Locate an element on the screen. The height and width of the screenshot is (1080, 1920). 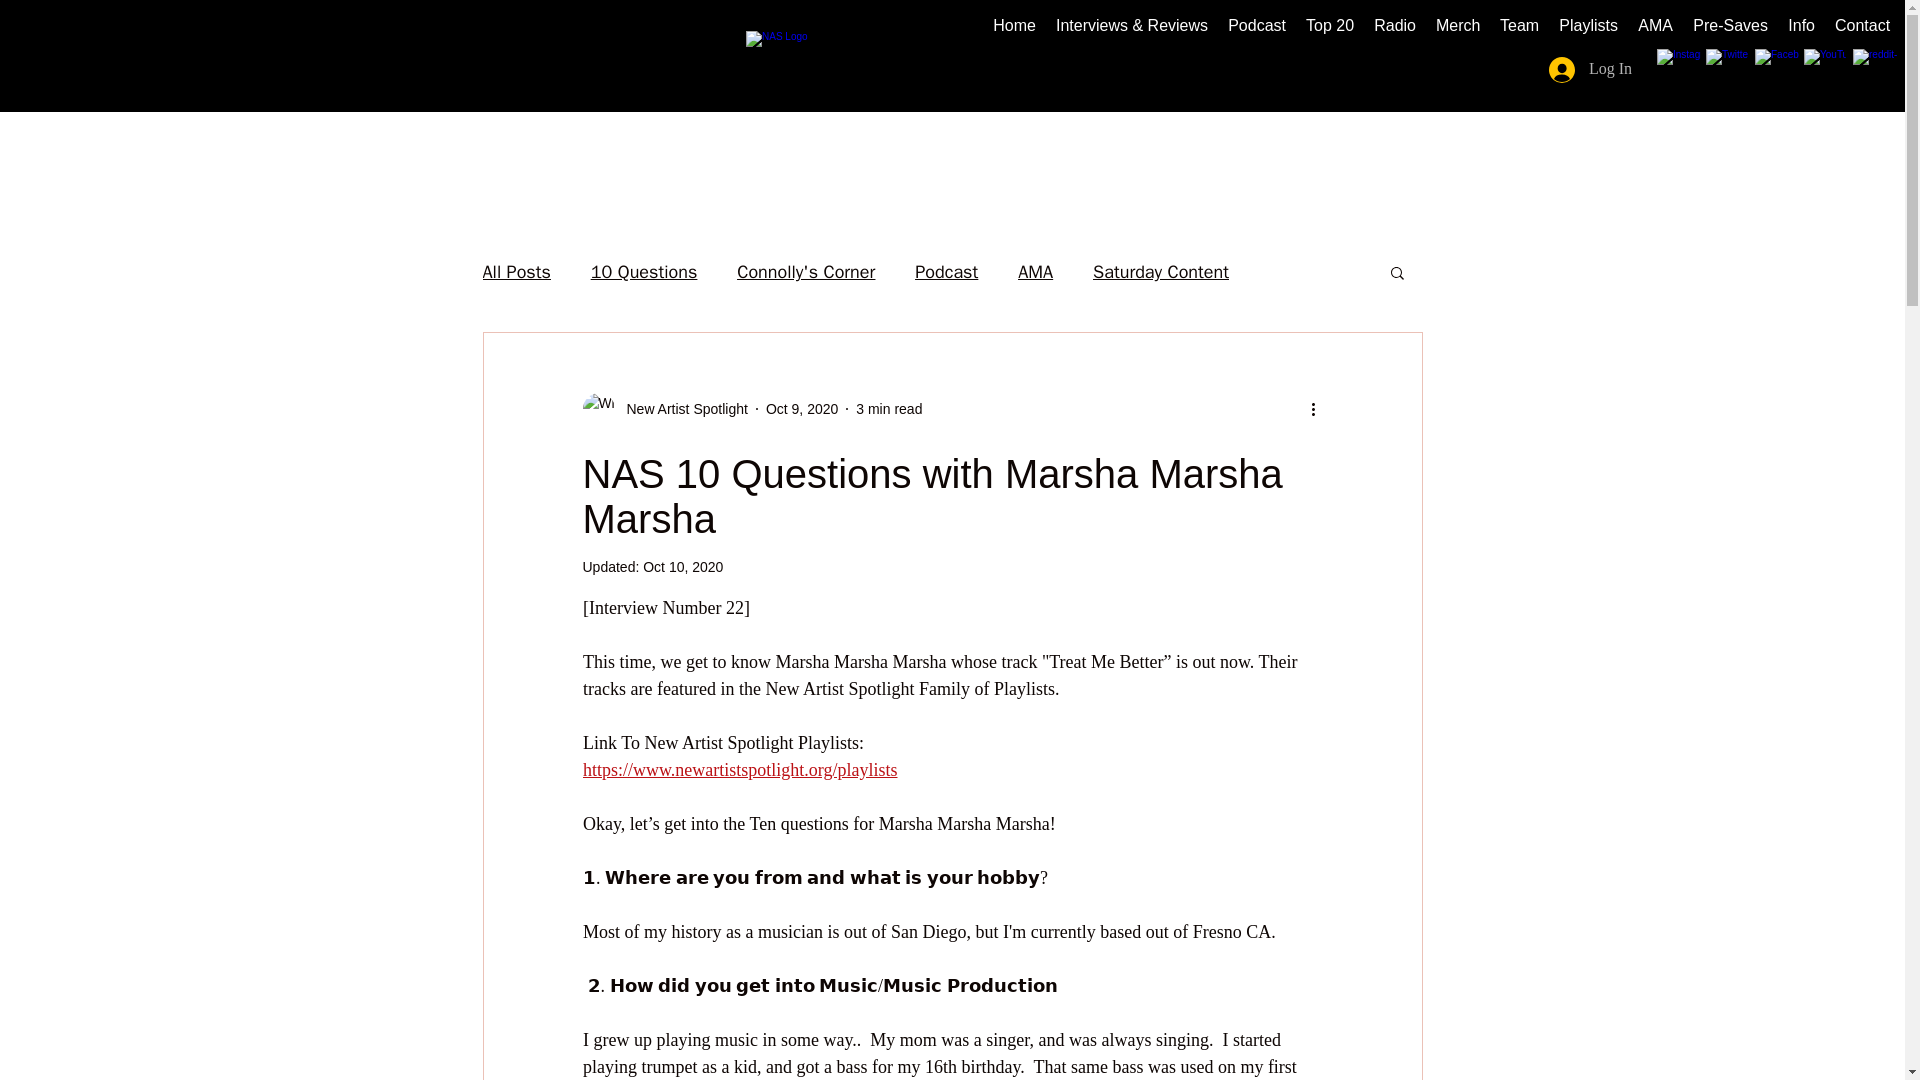
Merch is located at coordinates (1458, 26).